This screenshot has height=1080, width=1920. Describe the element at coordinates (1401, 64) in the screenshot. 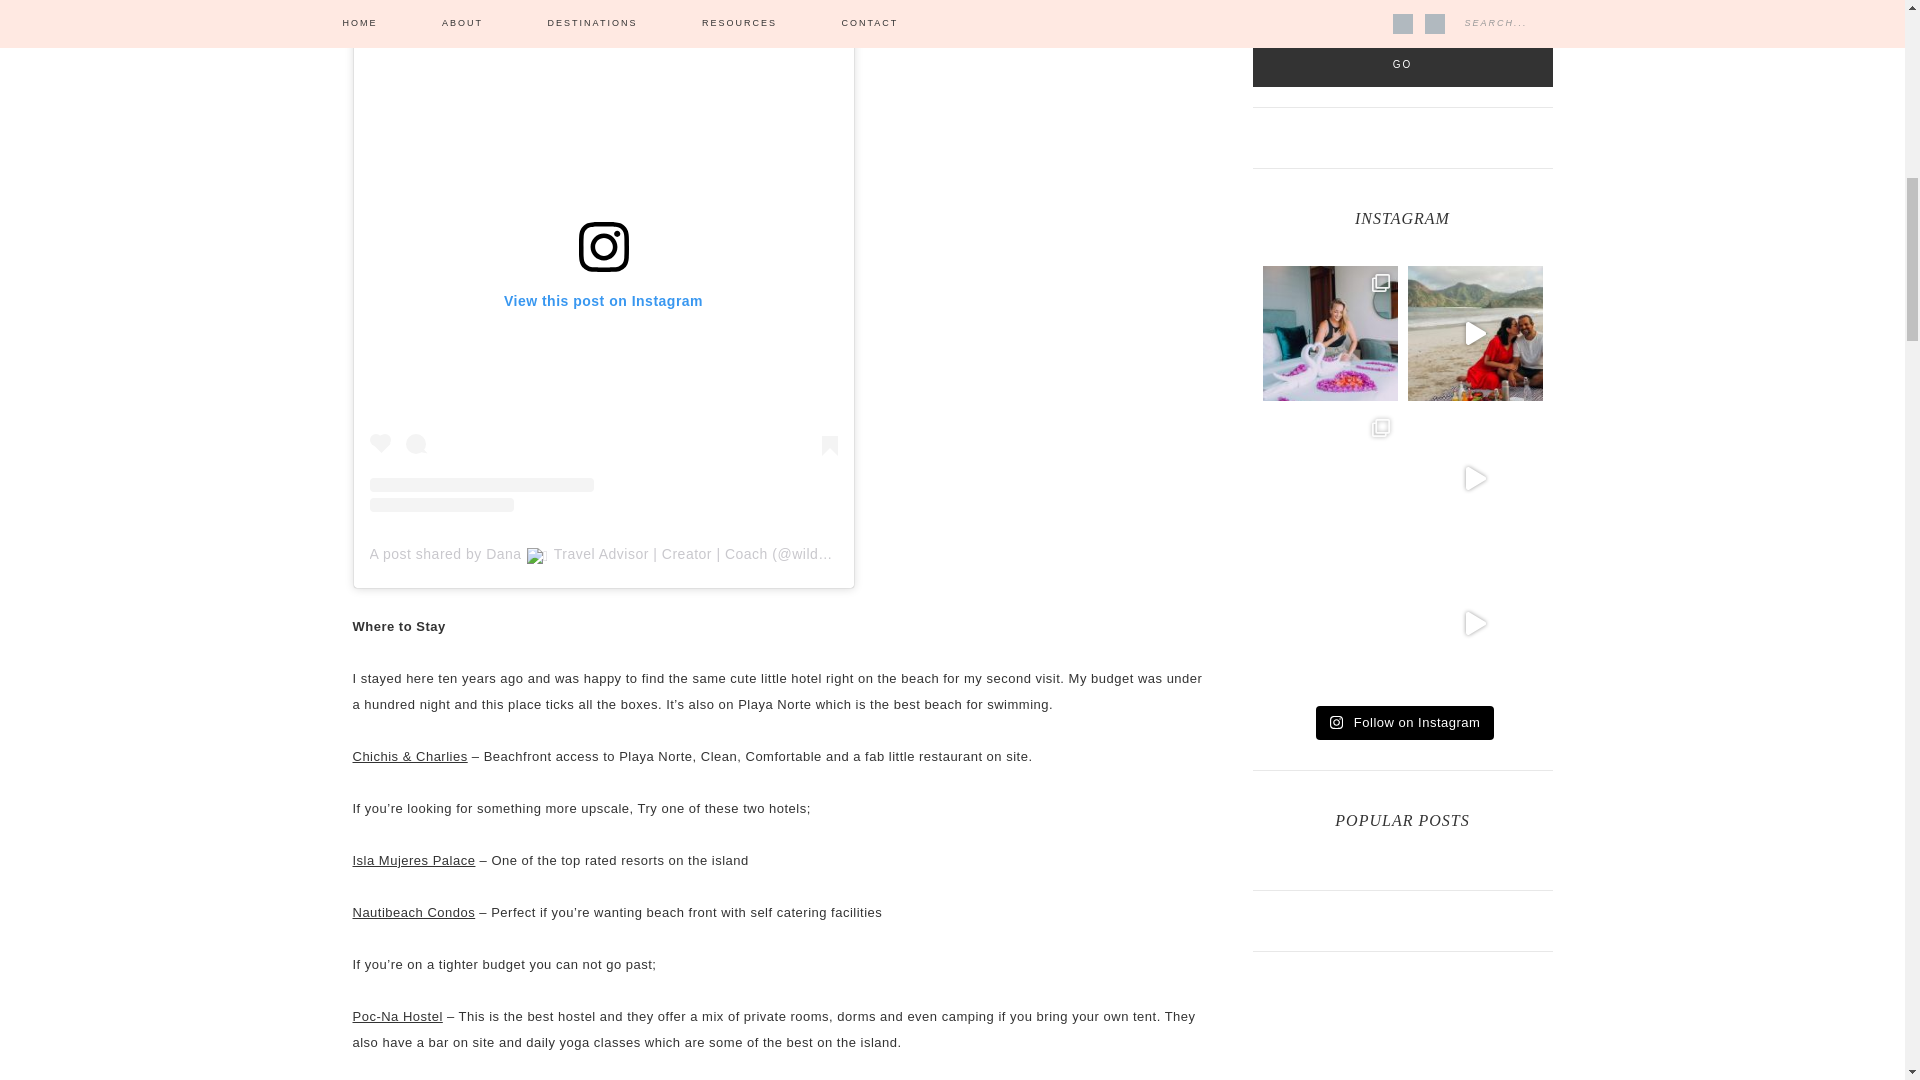

I see `Go` at that location.